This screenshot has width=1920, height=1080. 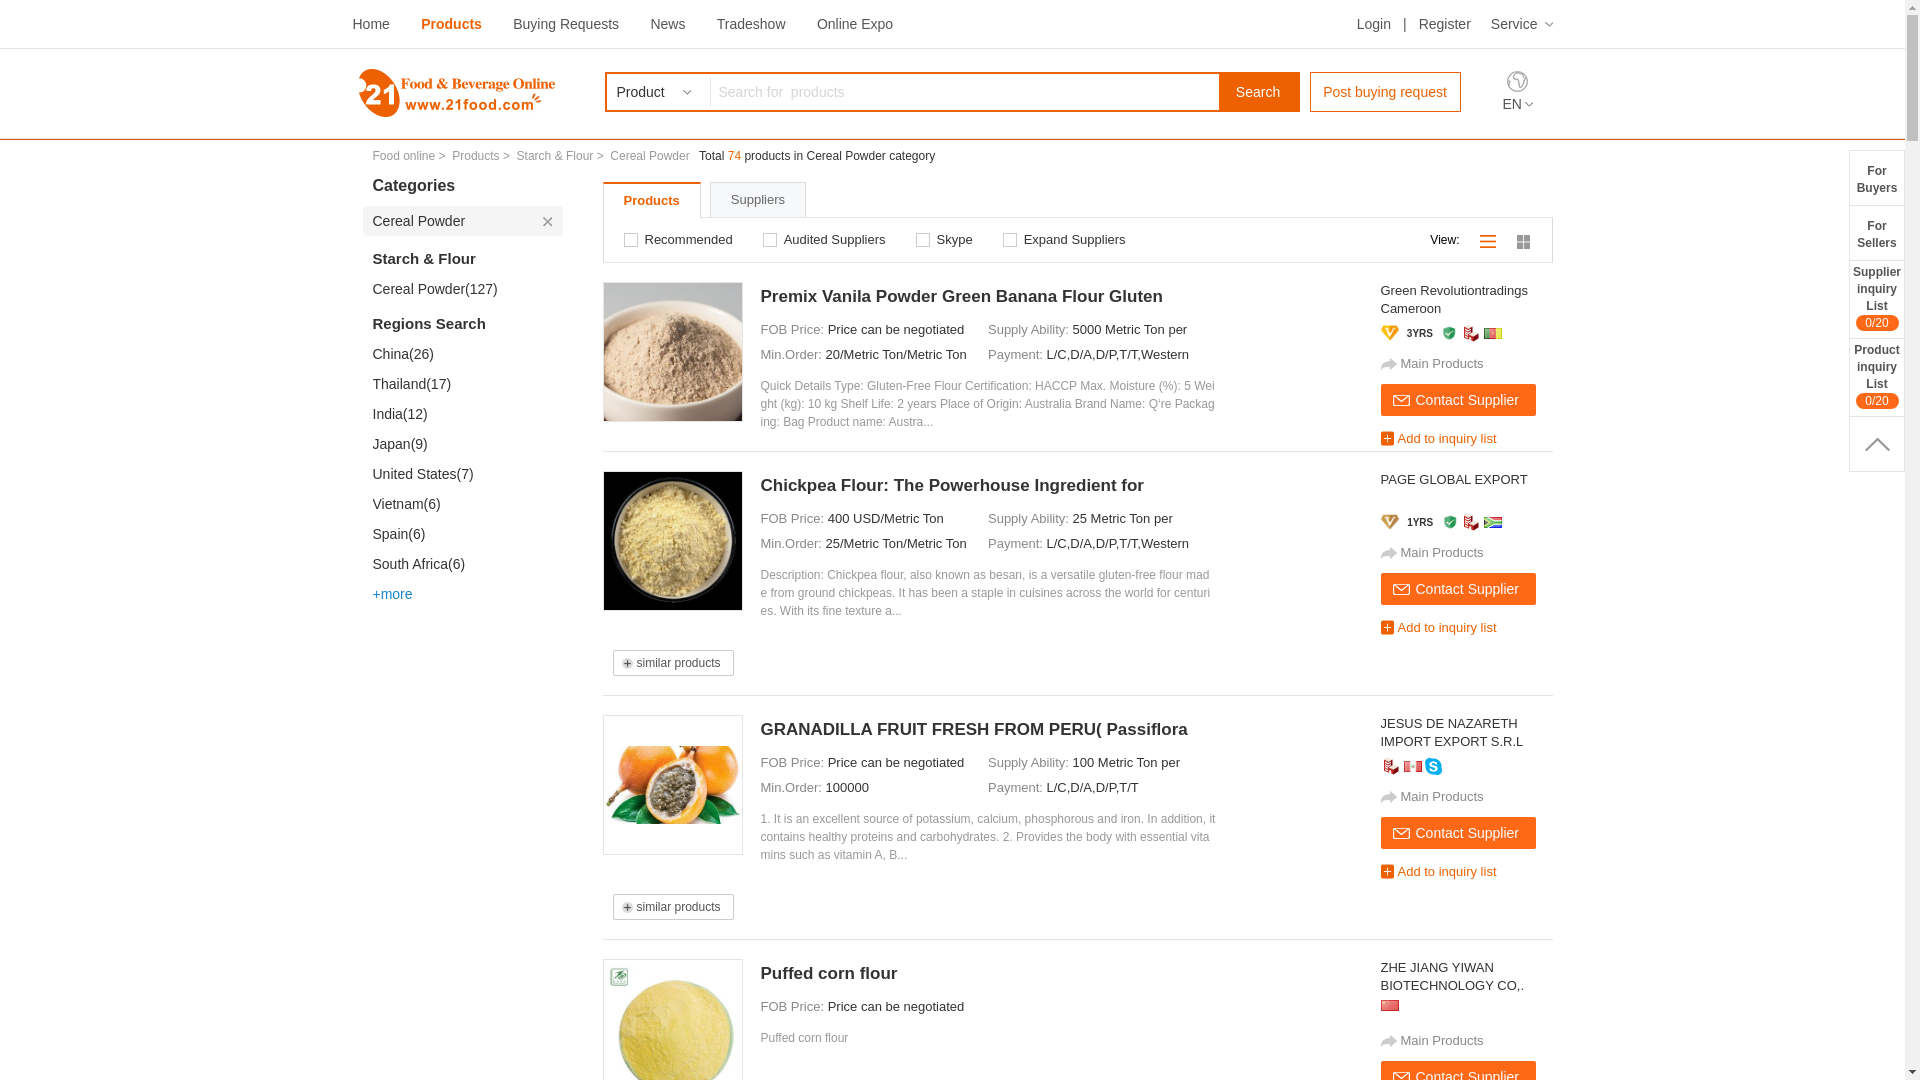 What do you see at coordinates (634, 234) in the screenshot?
I see `on` at bounding box center [634, 234].